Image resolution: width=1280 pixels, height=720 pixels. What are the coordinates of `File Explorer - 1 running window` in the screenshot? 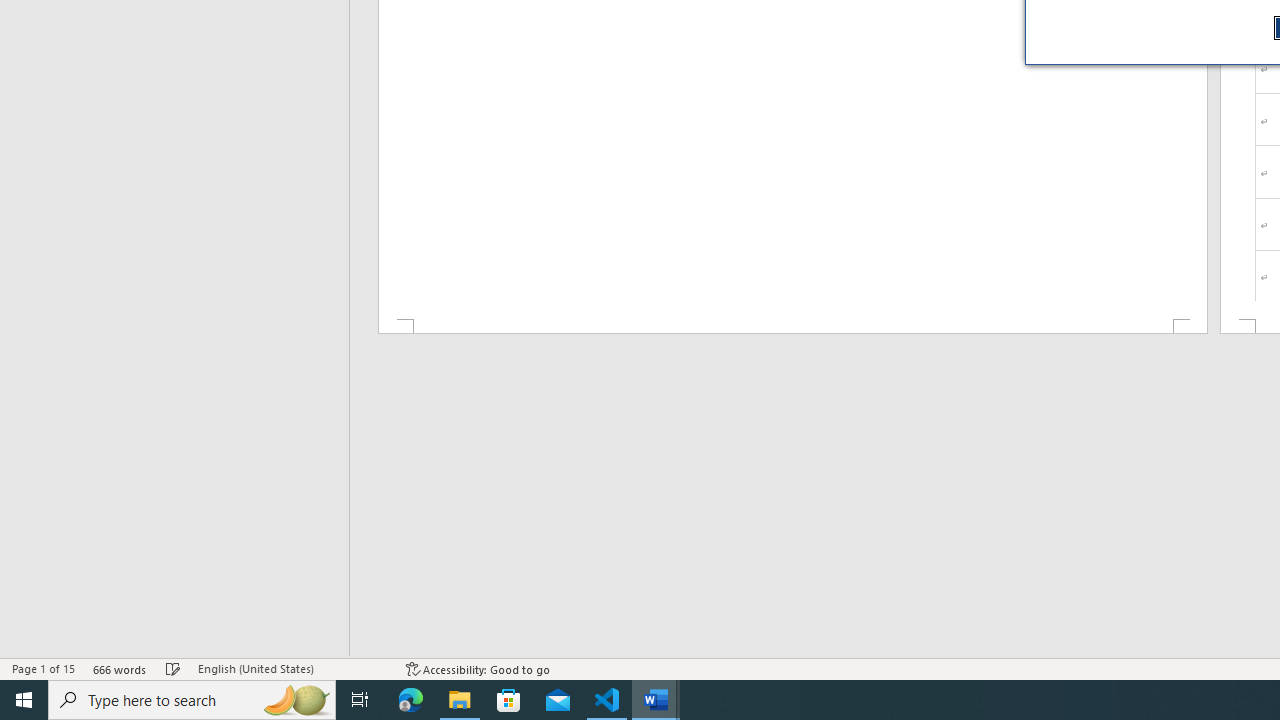 It's located at (460, 700).